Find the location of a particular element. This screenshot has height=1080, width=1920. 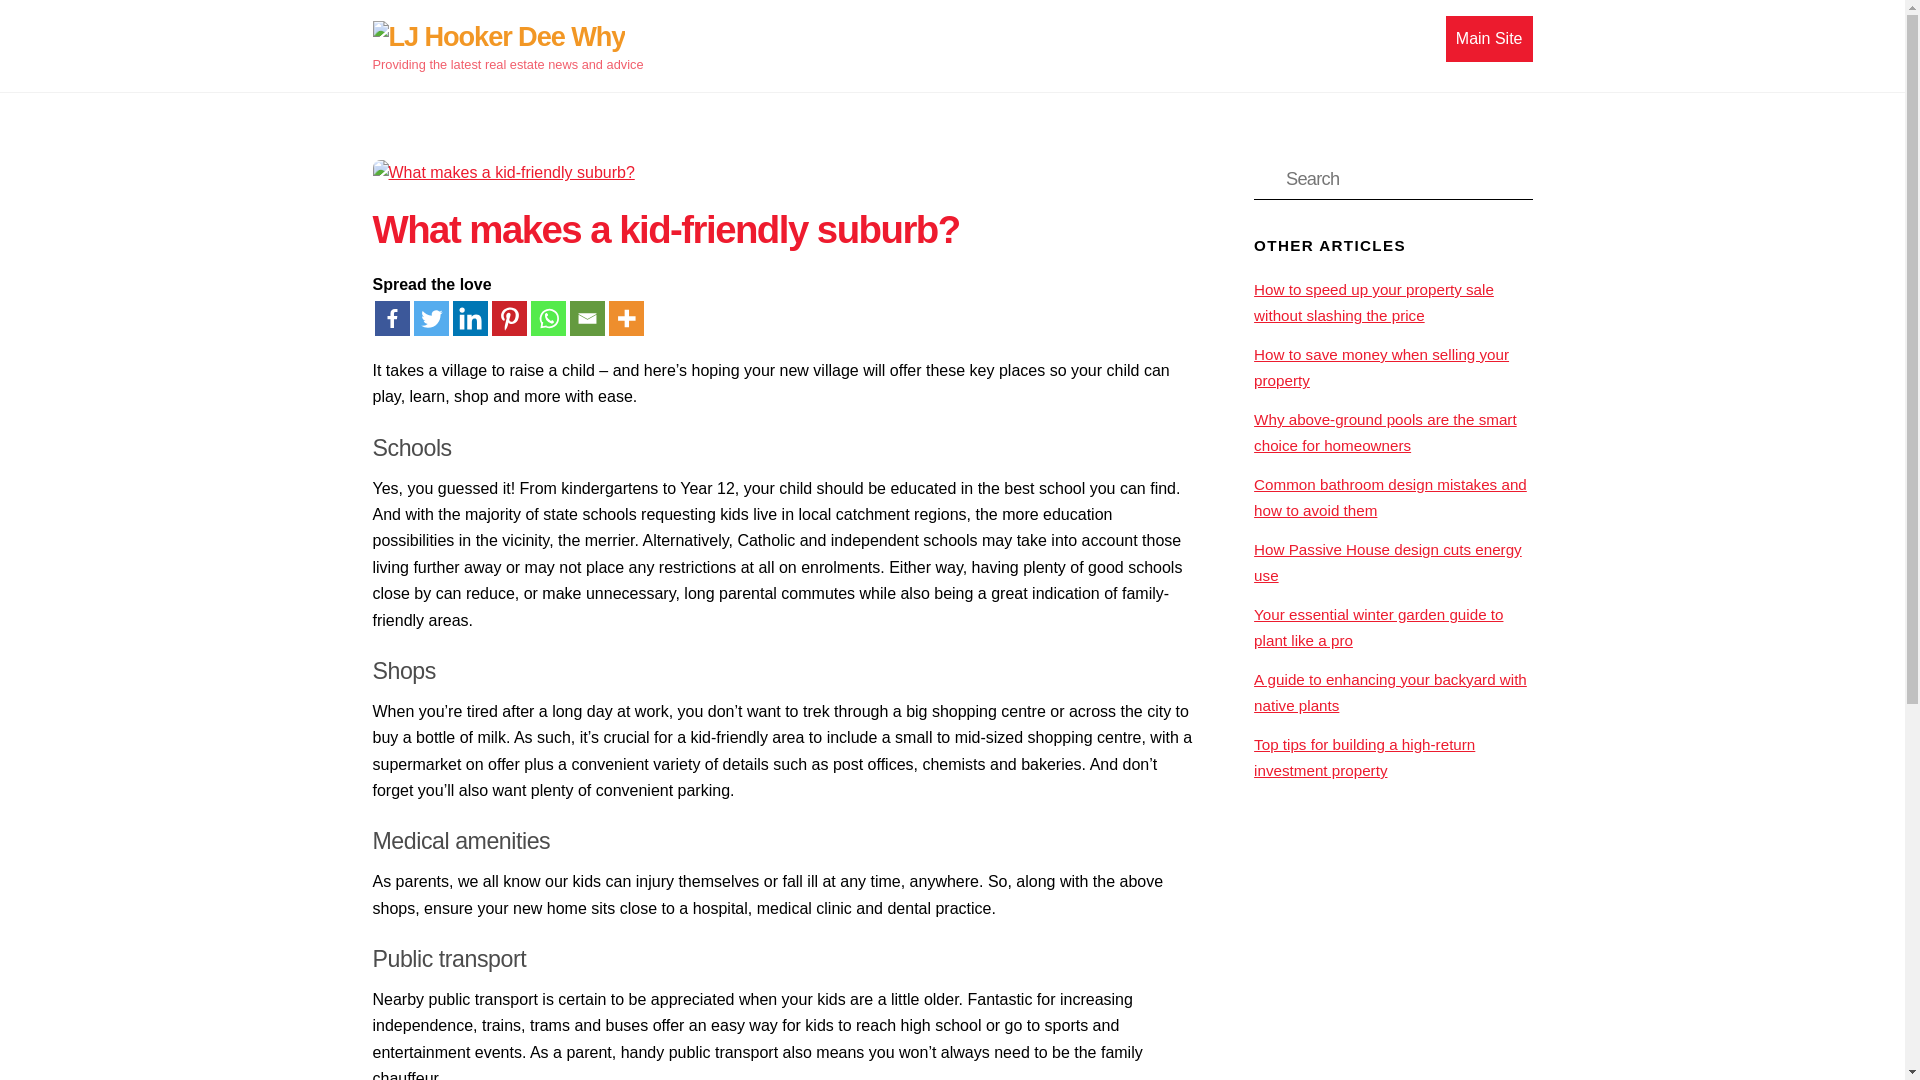

How Passive House design cuts energy use is located at coordinates (1388, 562).